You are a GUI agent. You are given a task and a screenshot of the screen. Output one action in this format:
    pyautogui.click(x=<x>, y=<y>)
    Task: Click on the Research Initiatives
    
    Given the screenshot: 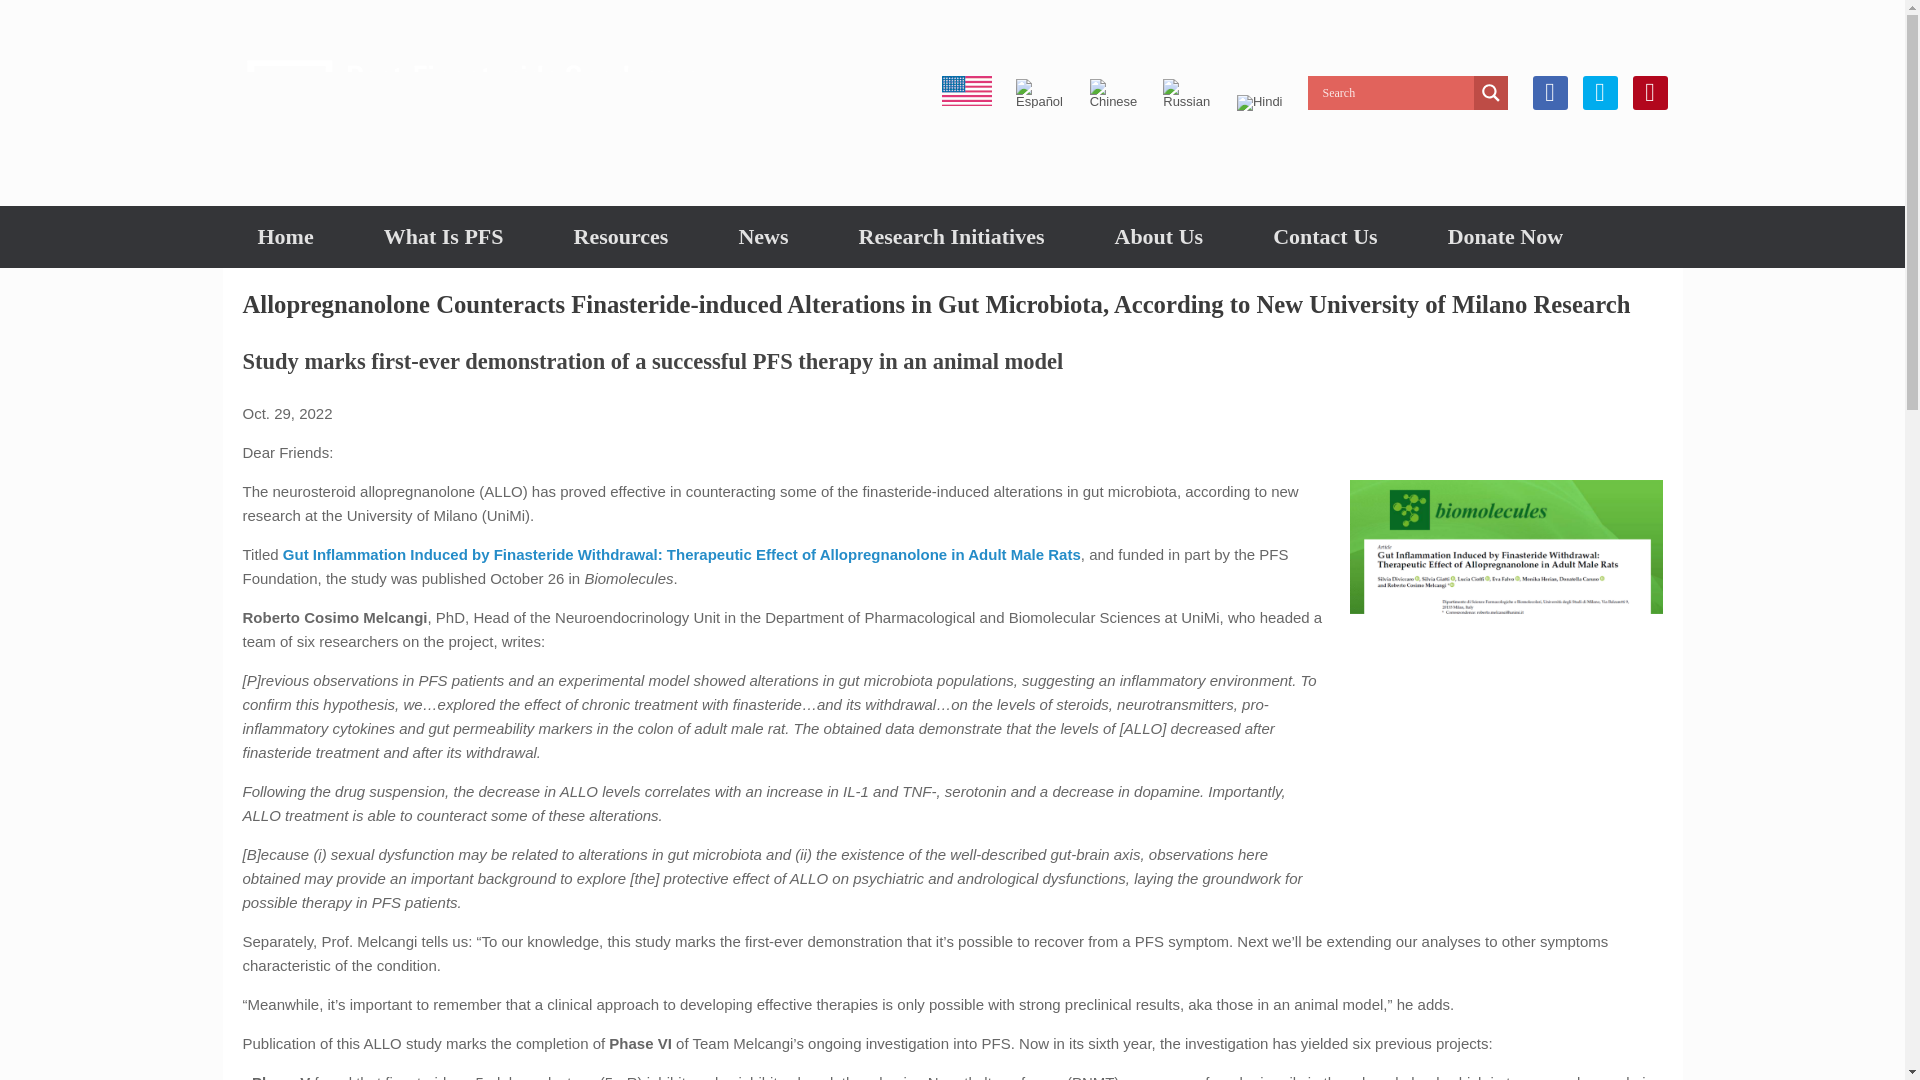 What is the action you would take?
    pyautogui.click(x=951, y=236)
    